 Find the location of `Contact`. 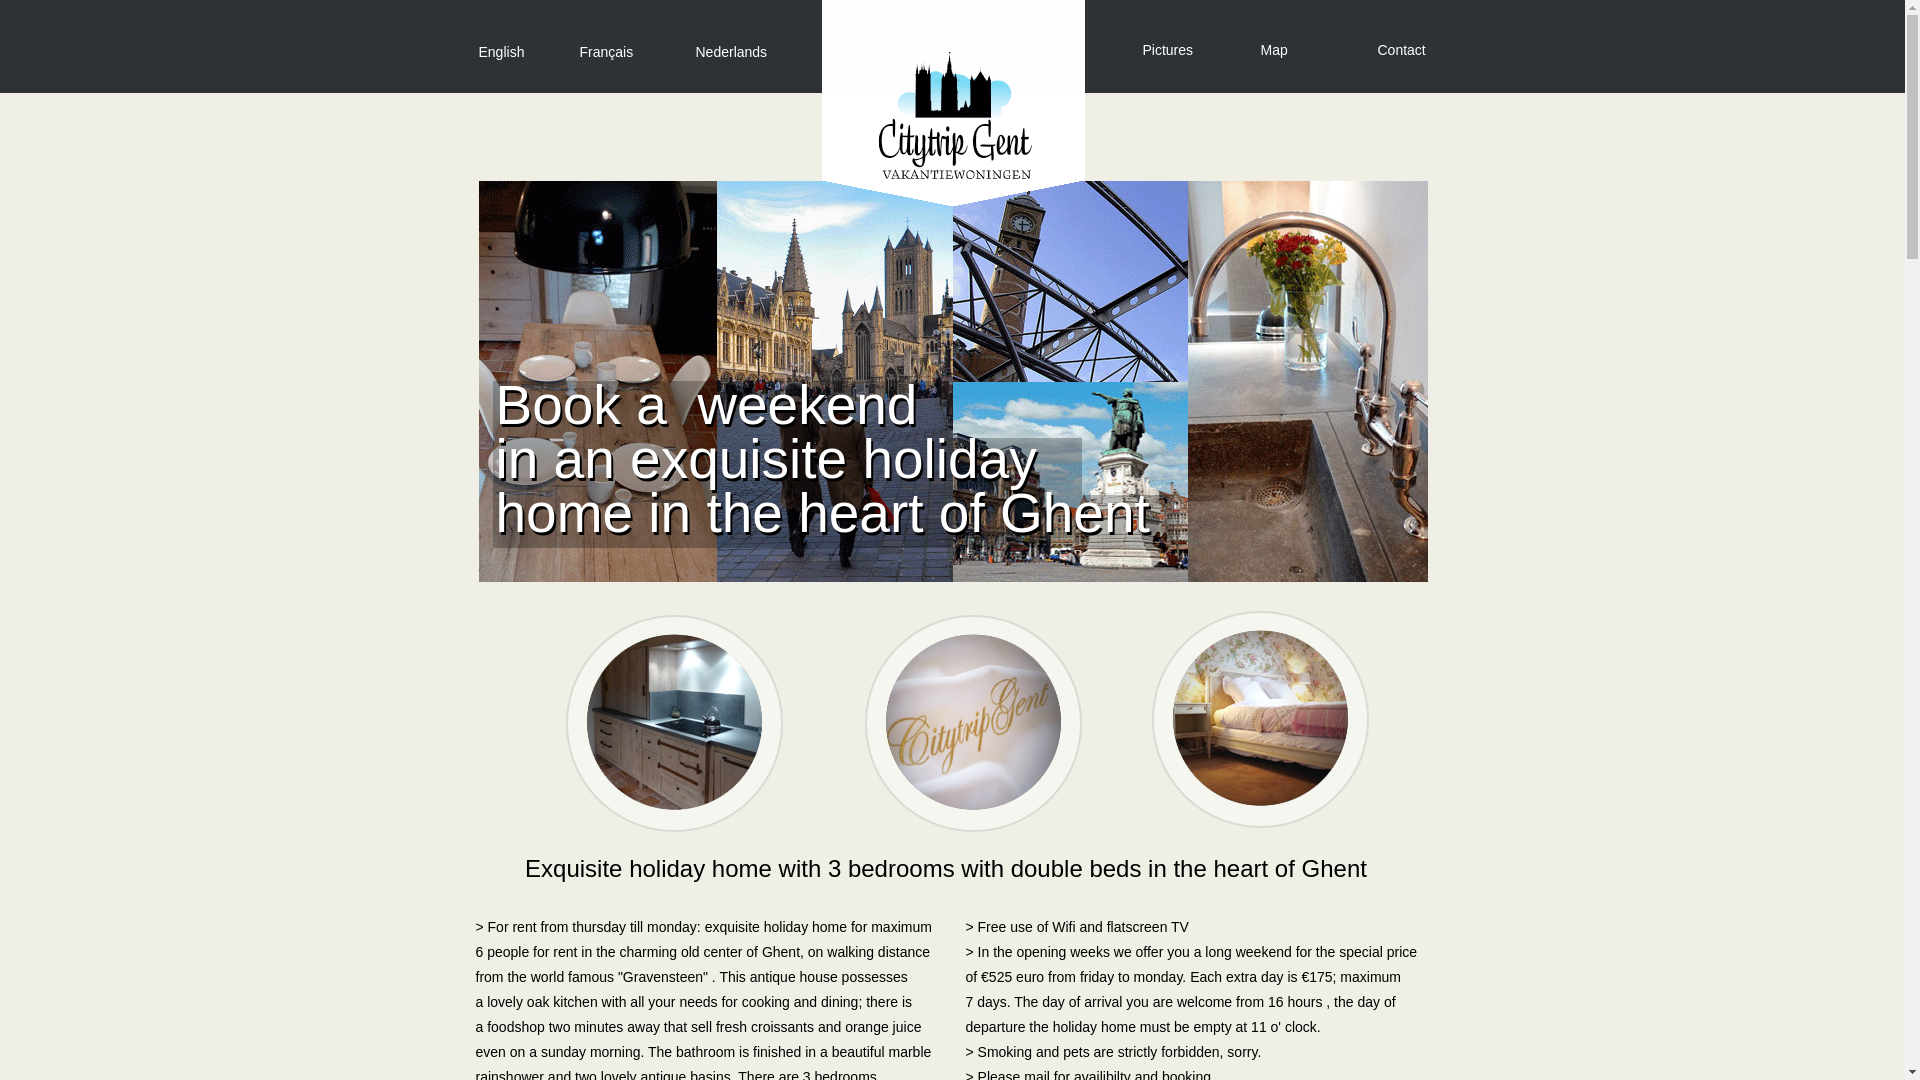

Contact is located at coordinates (1428, 56).